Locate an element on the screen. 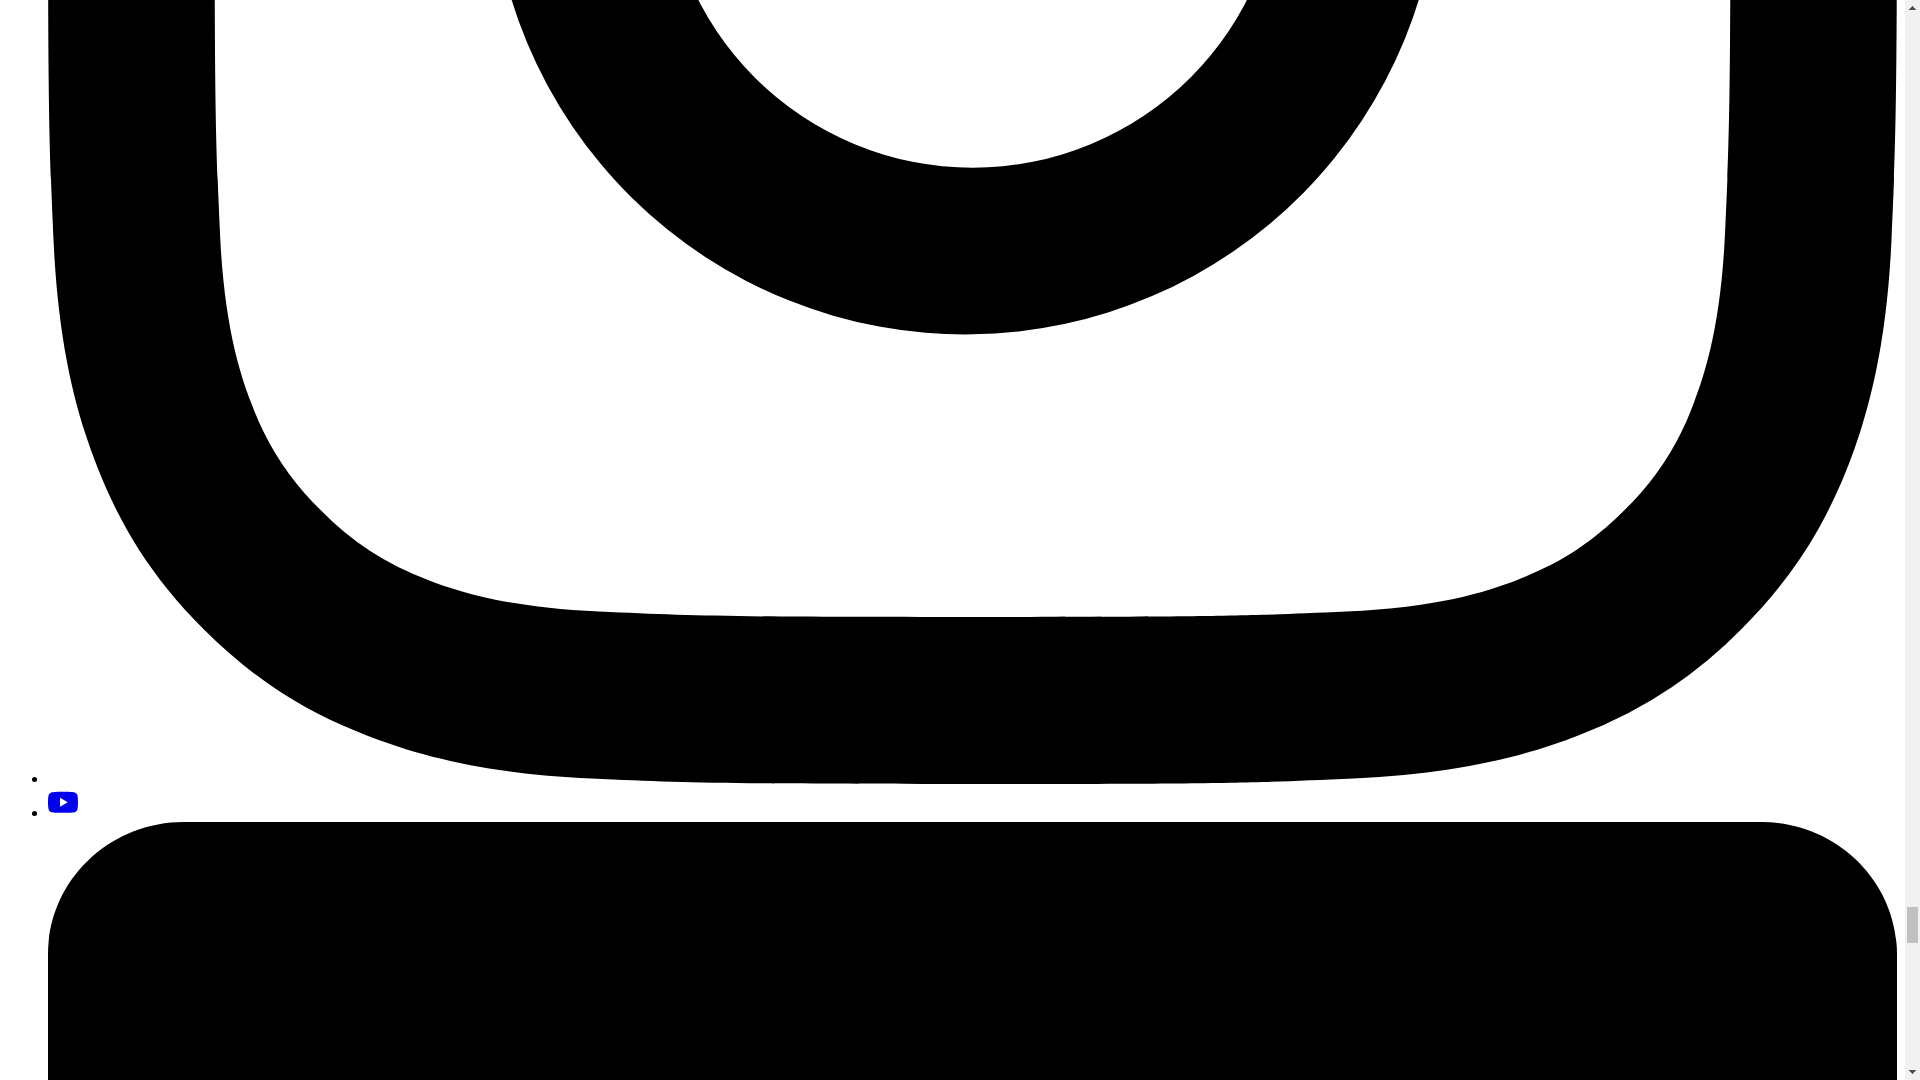 The height and width of the screenshot is (1080, 1920). YouTube is located at coordinates (63, 802).